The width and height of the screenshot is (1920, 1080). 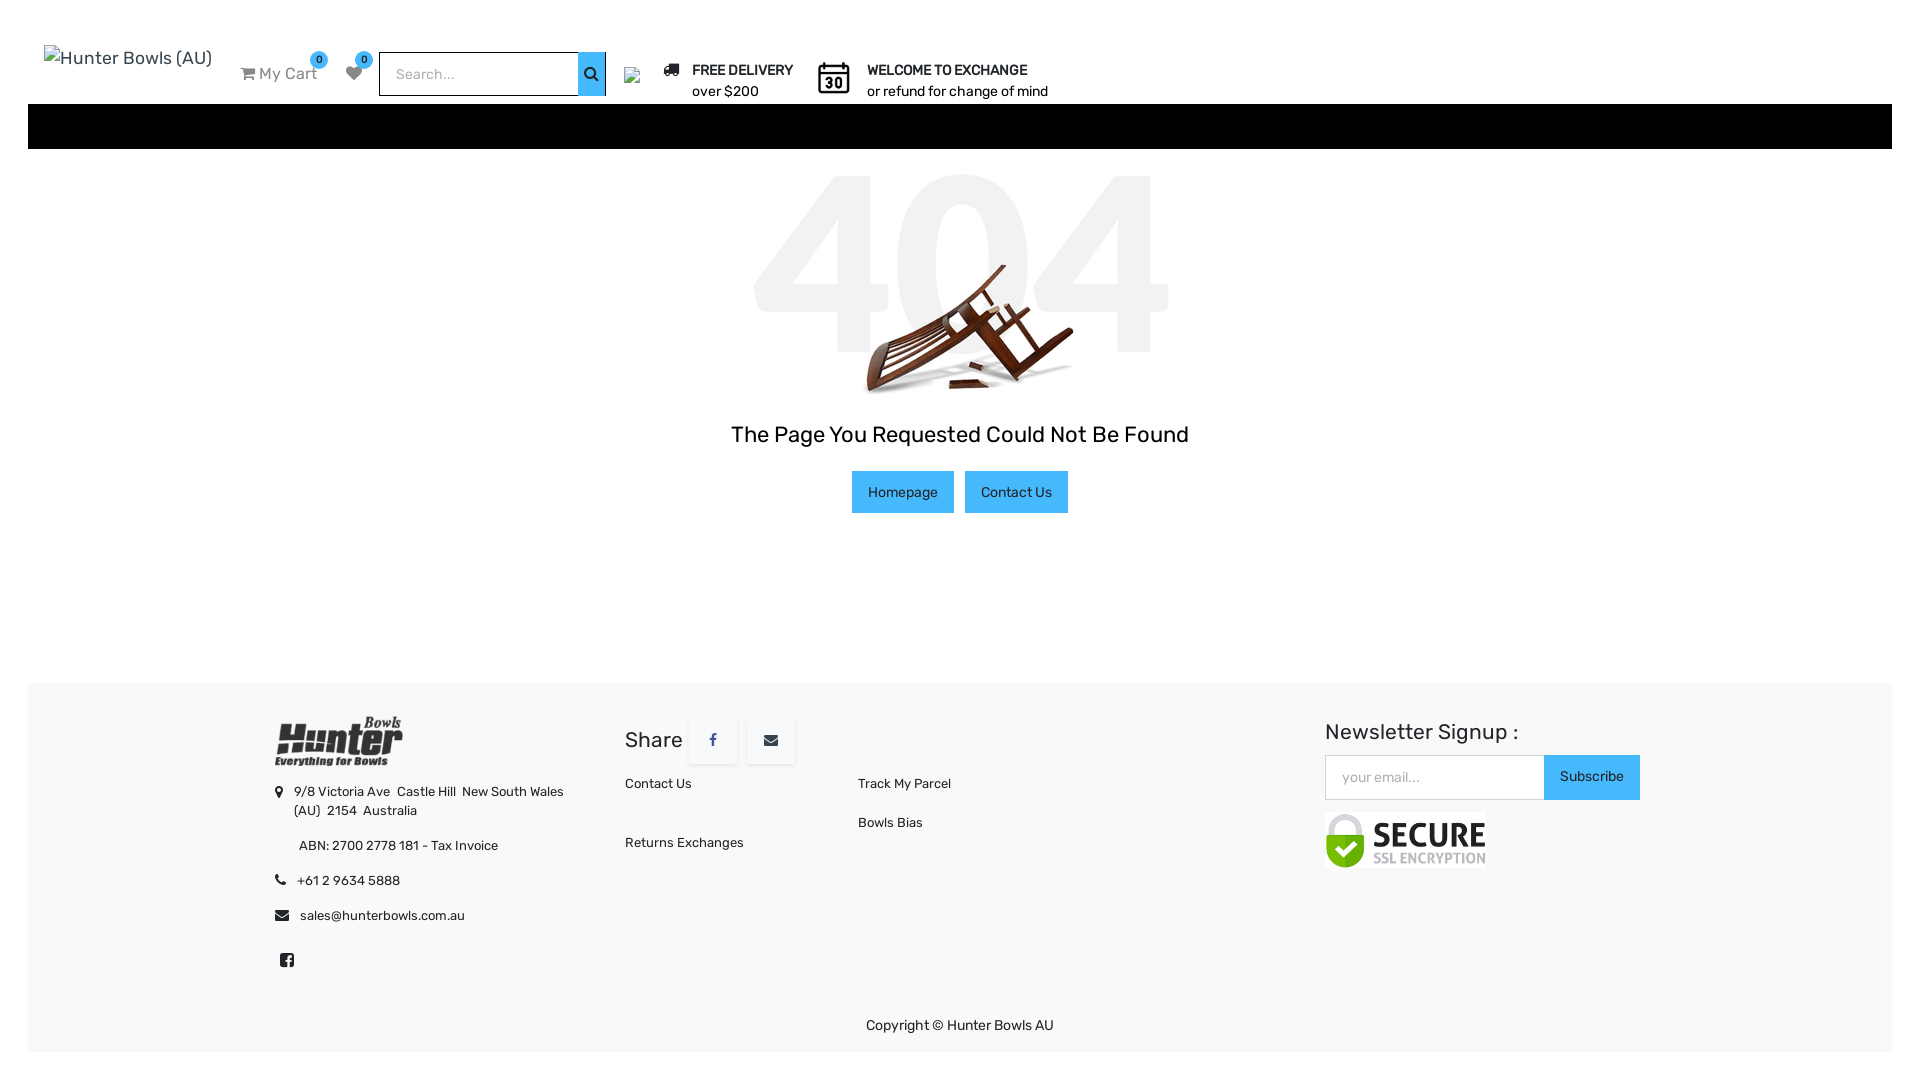 What do you see at coordinates (339, 739) in the screenshot?
I see `Hunter Bowls (AU)` at bounding box center [339, 739].